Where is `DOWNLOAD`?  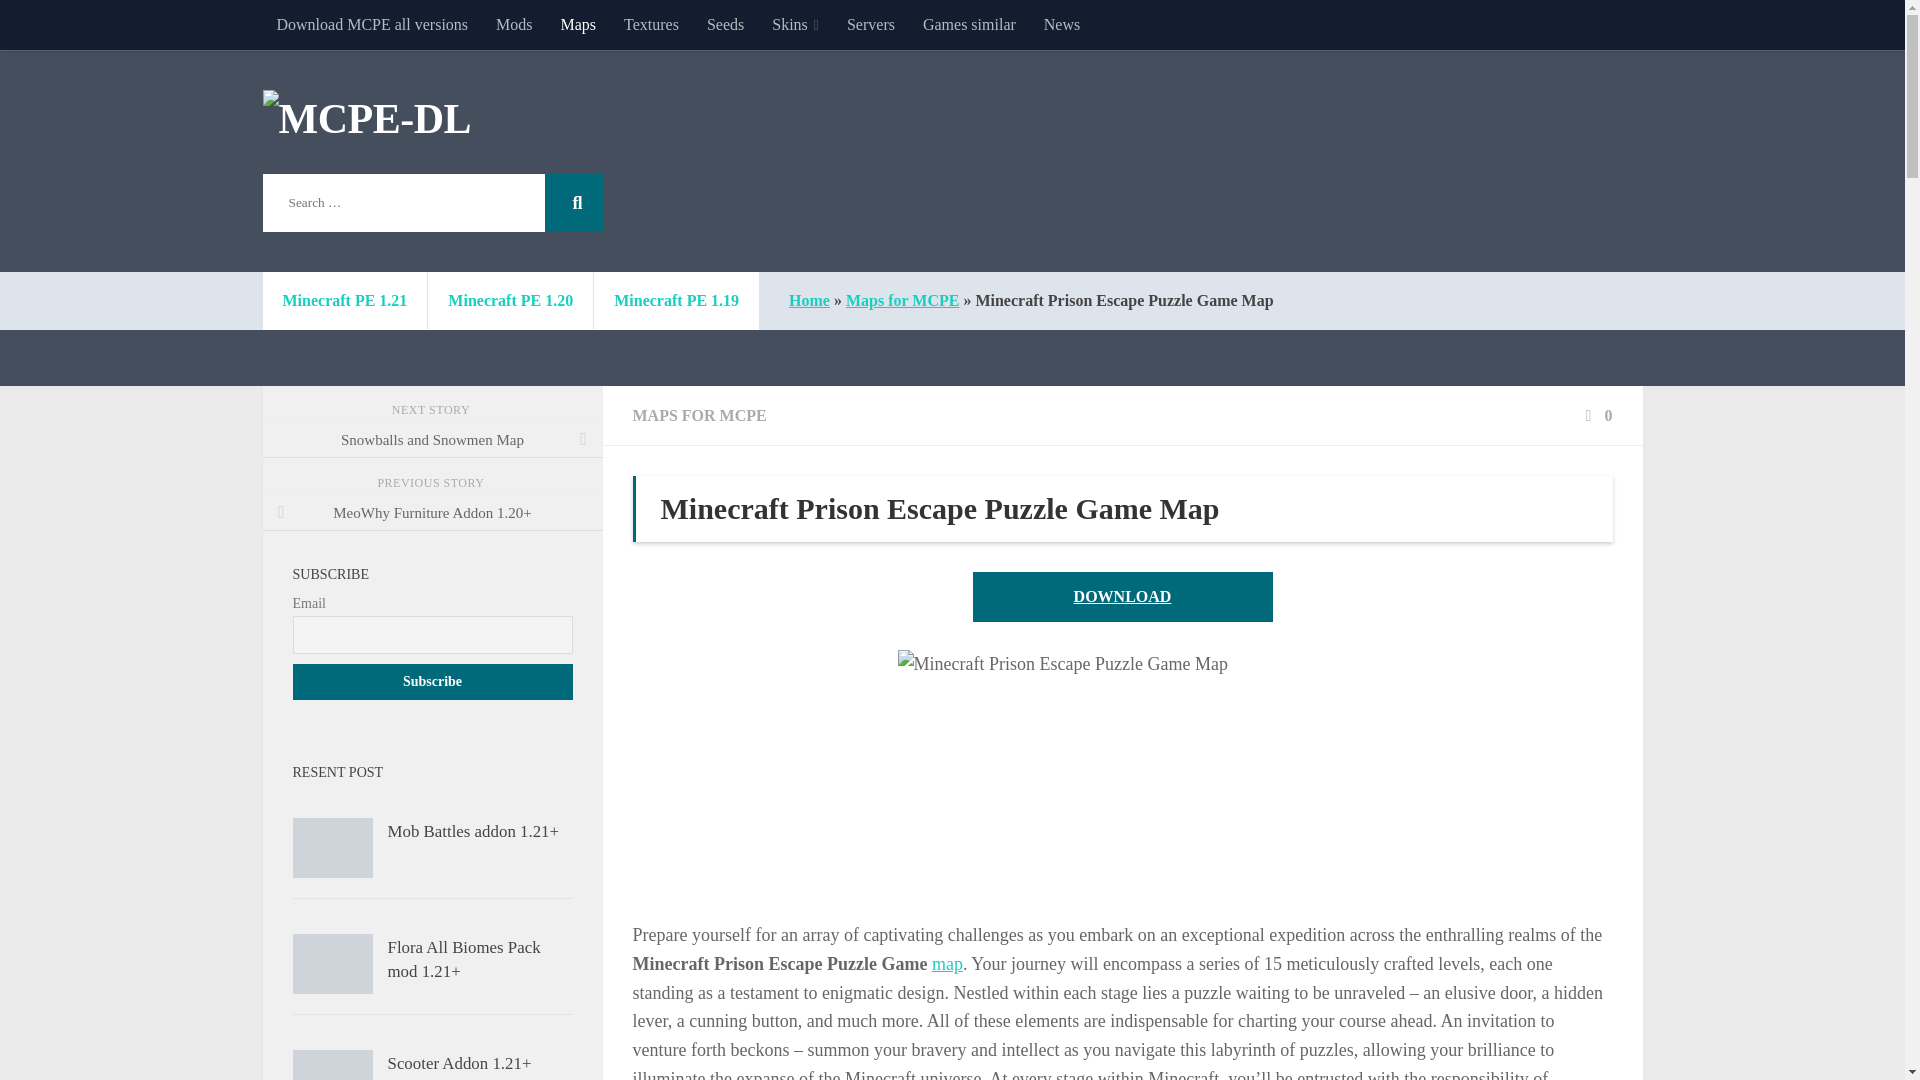
DOWNLOAD is located at coordinates (1121, 597).